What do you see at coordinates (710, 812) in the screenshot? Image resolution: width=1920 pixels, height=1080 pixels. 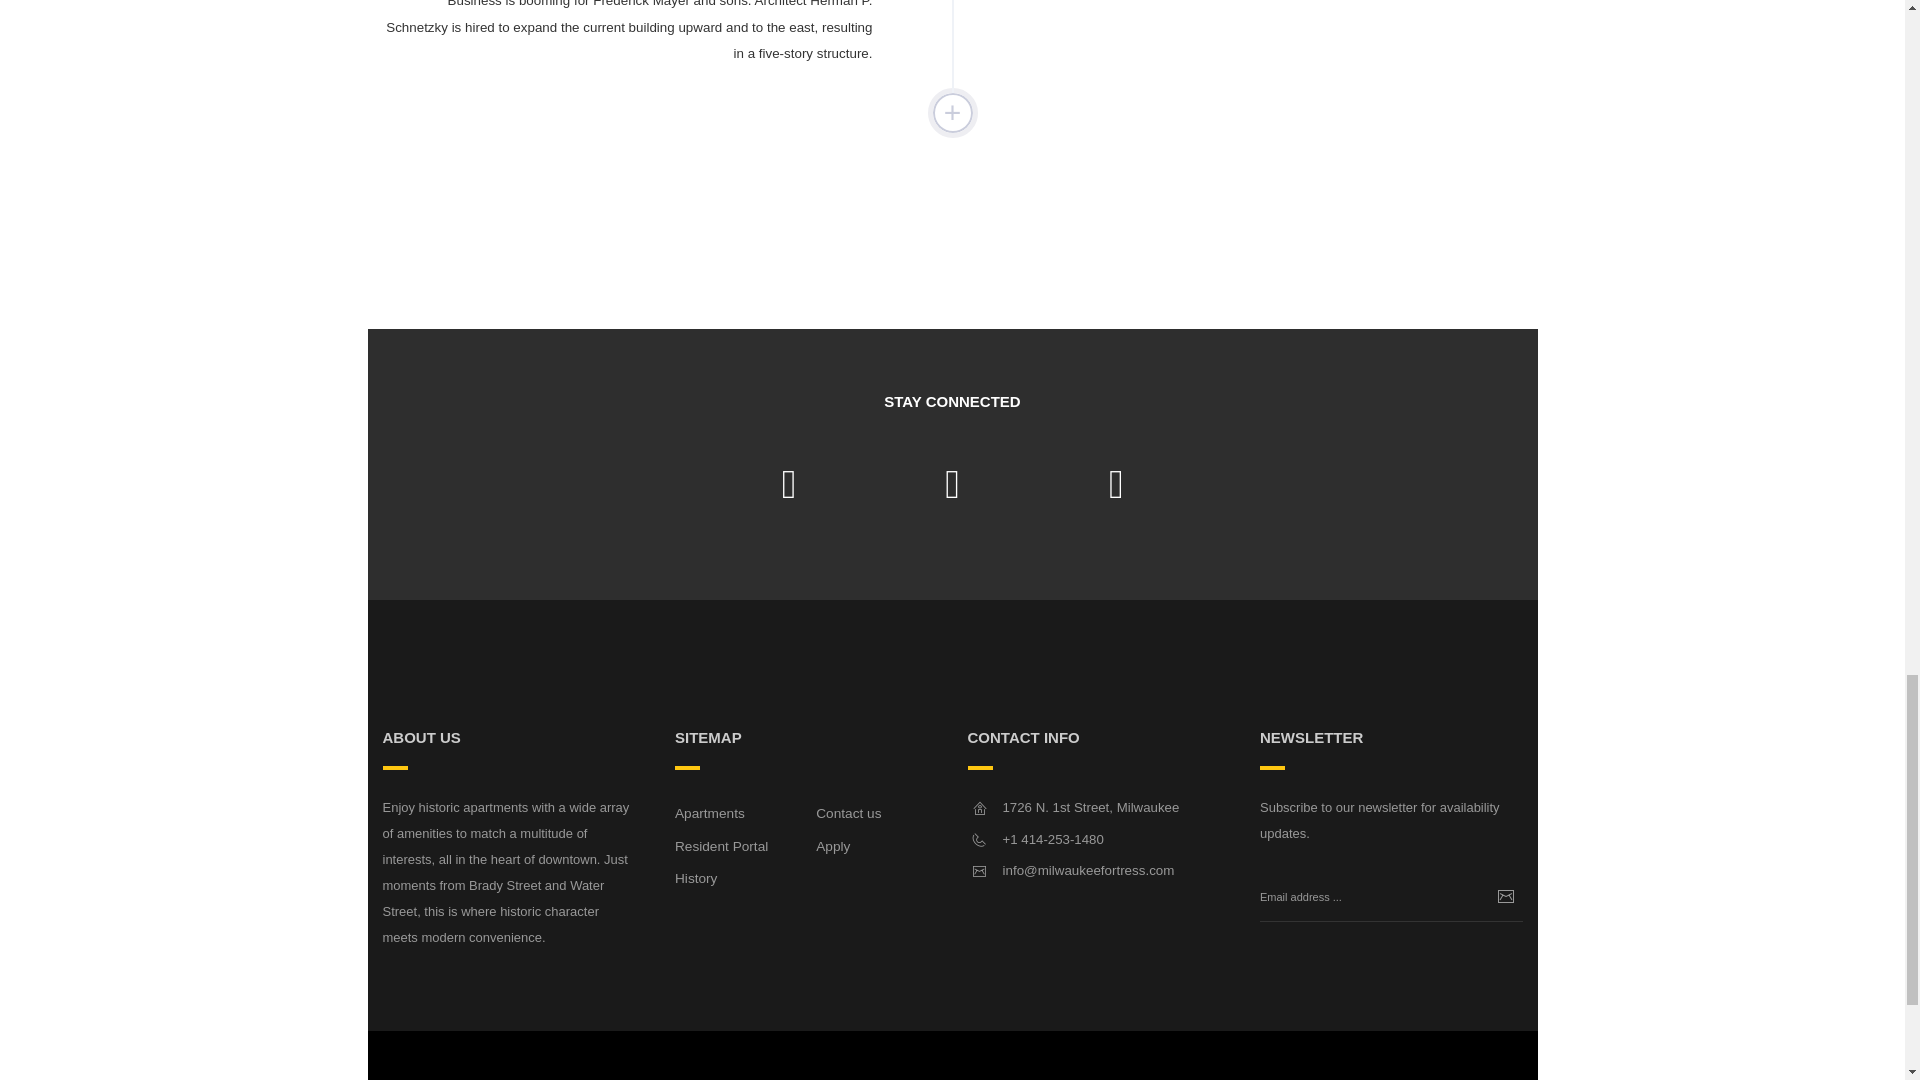 I see `Apartments` at bounding box center [710, 812].